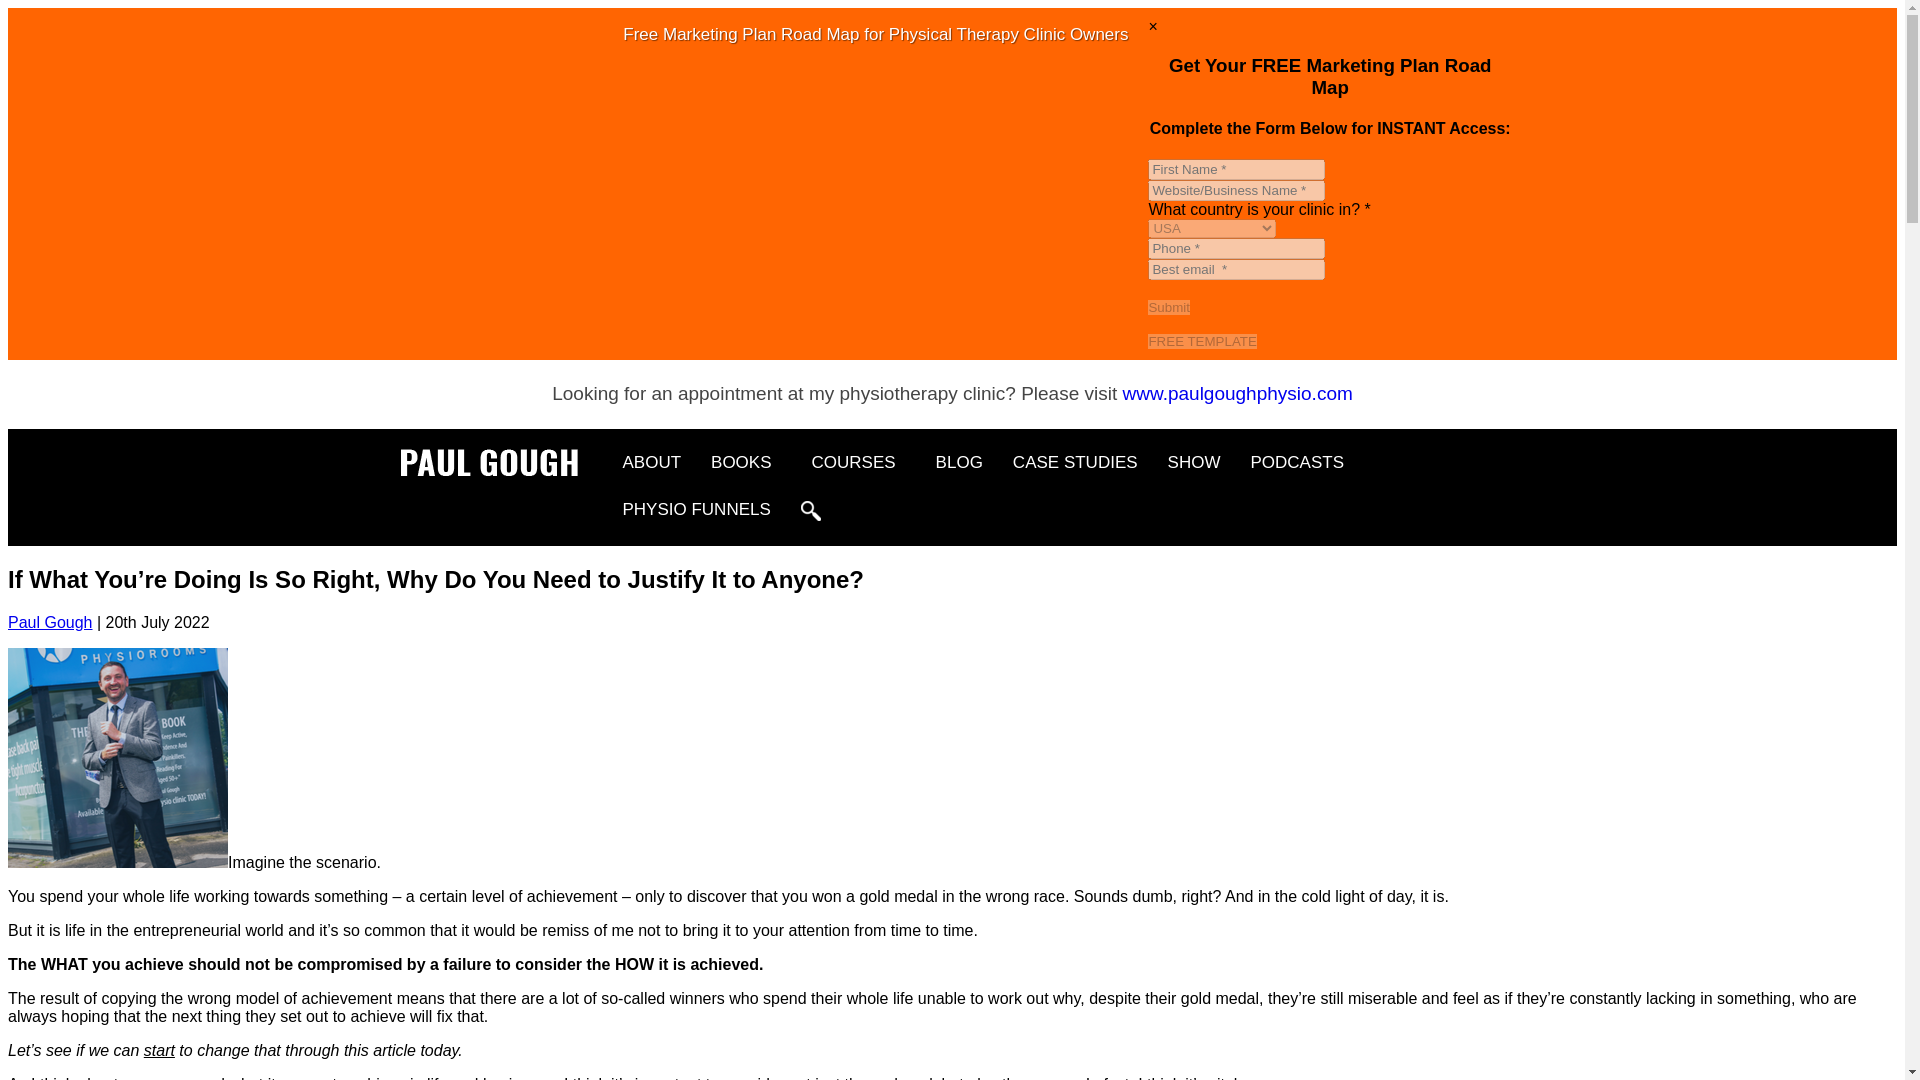 The width and height of the screenshot is (1920, 1080). Describe the element at coordinates (1168, 308) in the screenshot. I see `Submit` at that location.